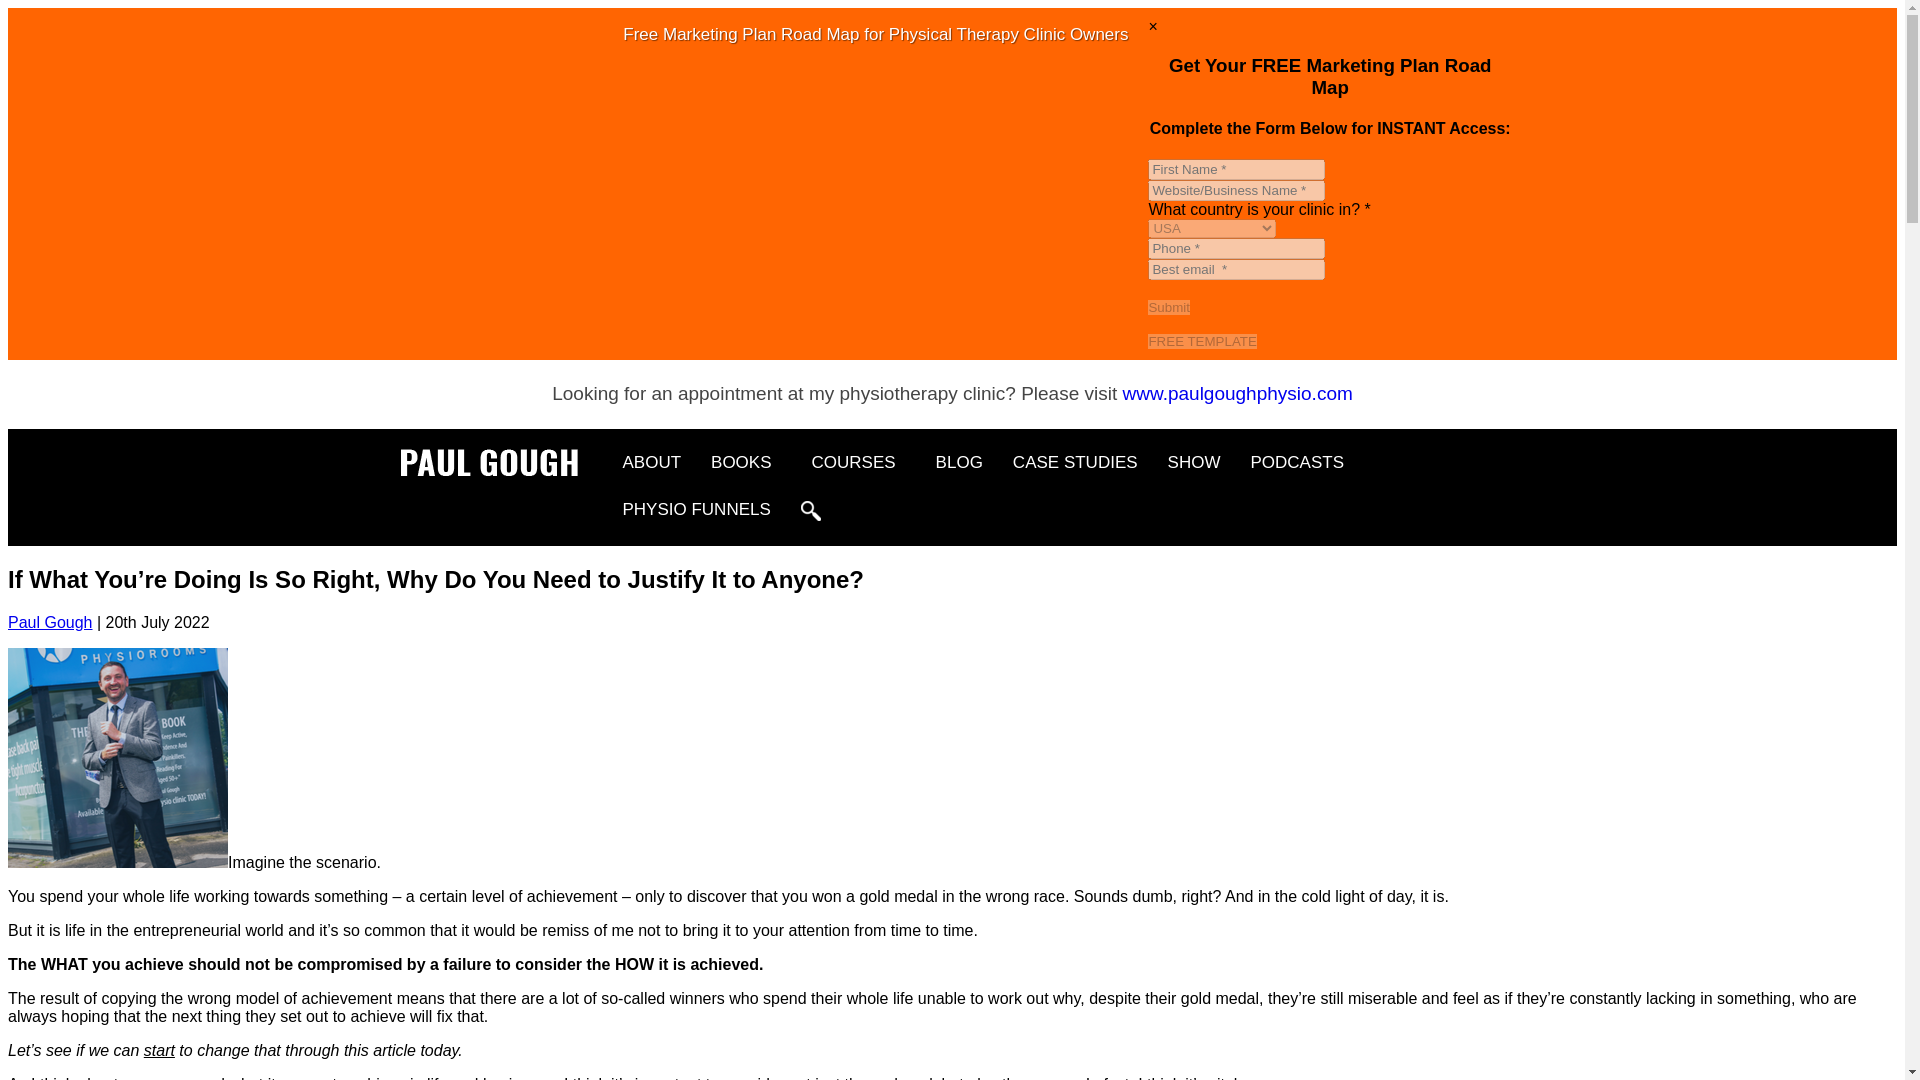 The width and height of the screenshot is (1920, 1080). Describe the element at coordinates (1168, 308) in the screenshot. I see `Submit` at that location.